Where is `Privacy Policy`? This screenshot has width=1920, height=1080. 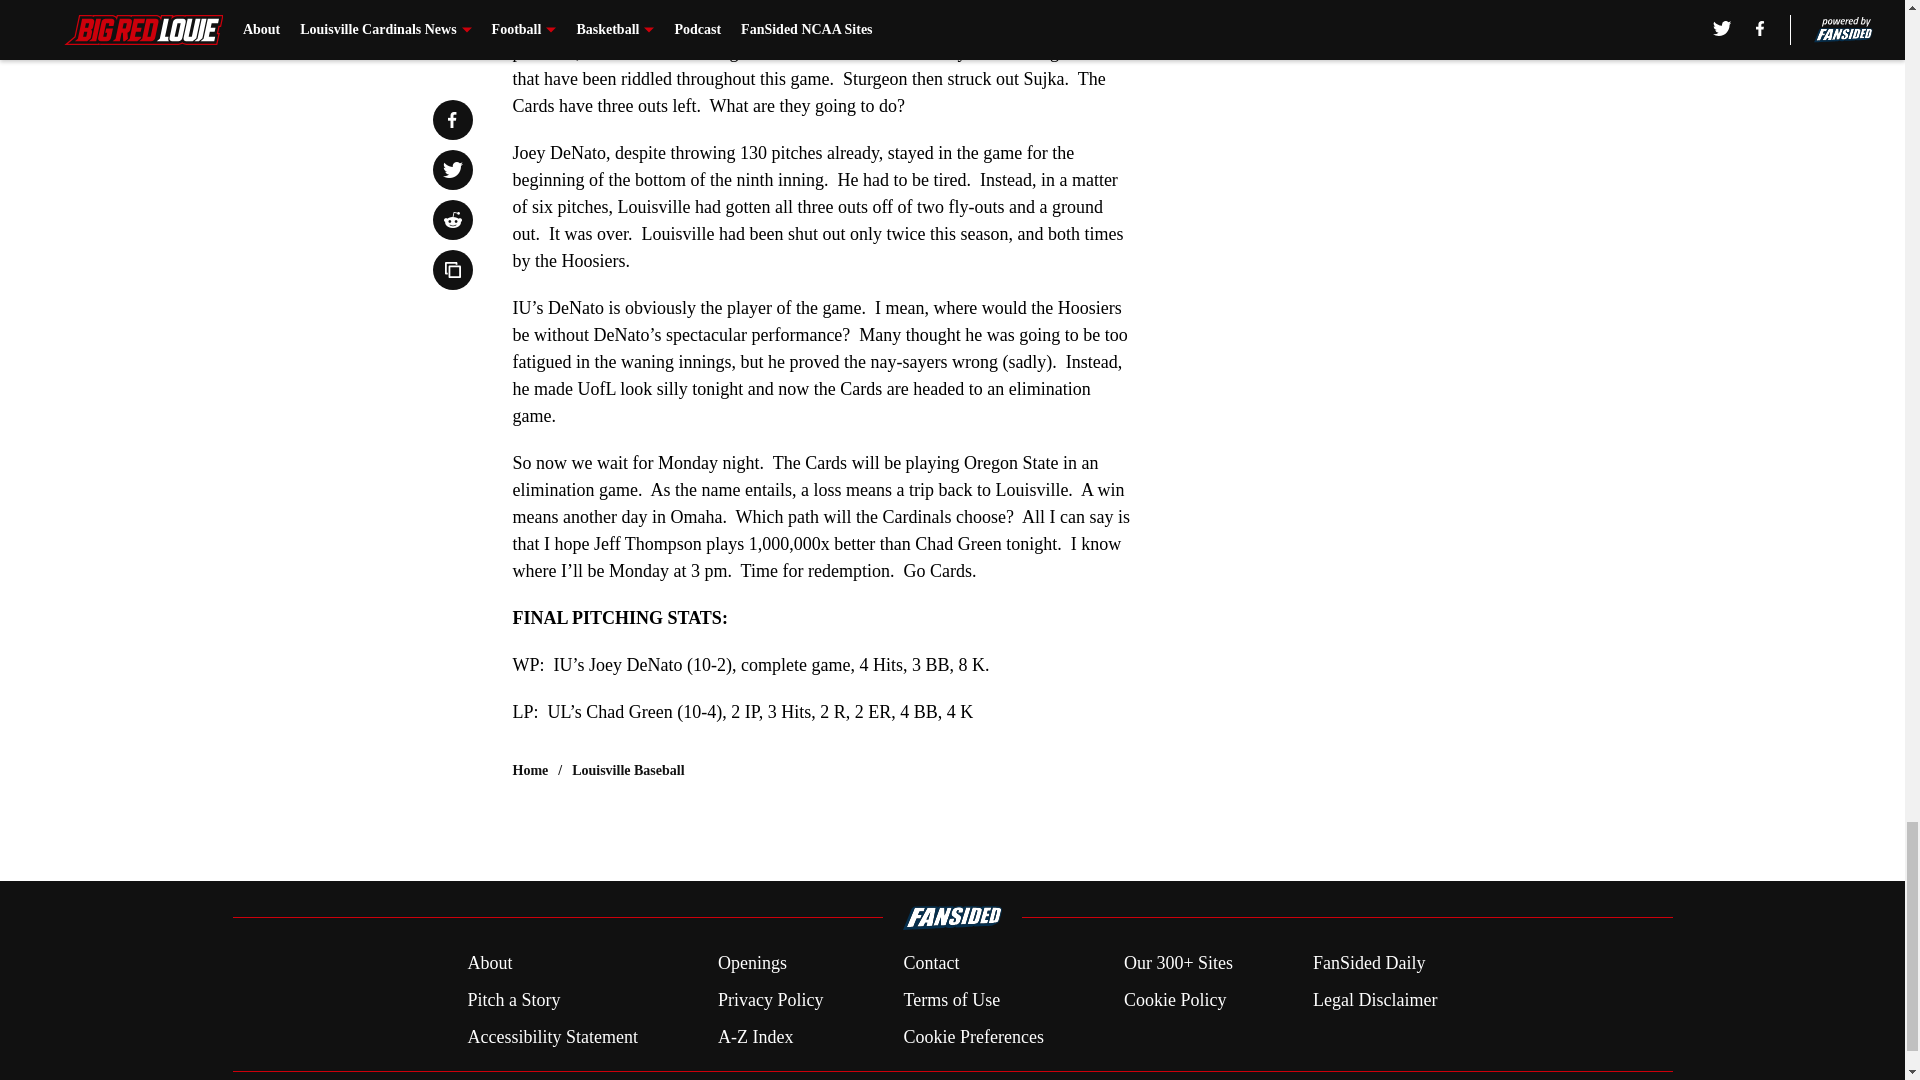
Privacy Policy is located at coordinates (770, 1000).